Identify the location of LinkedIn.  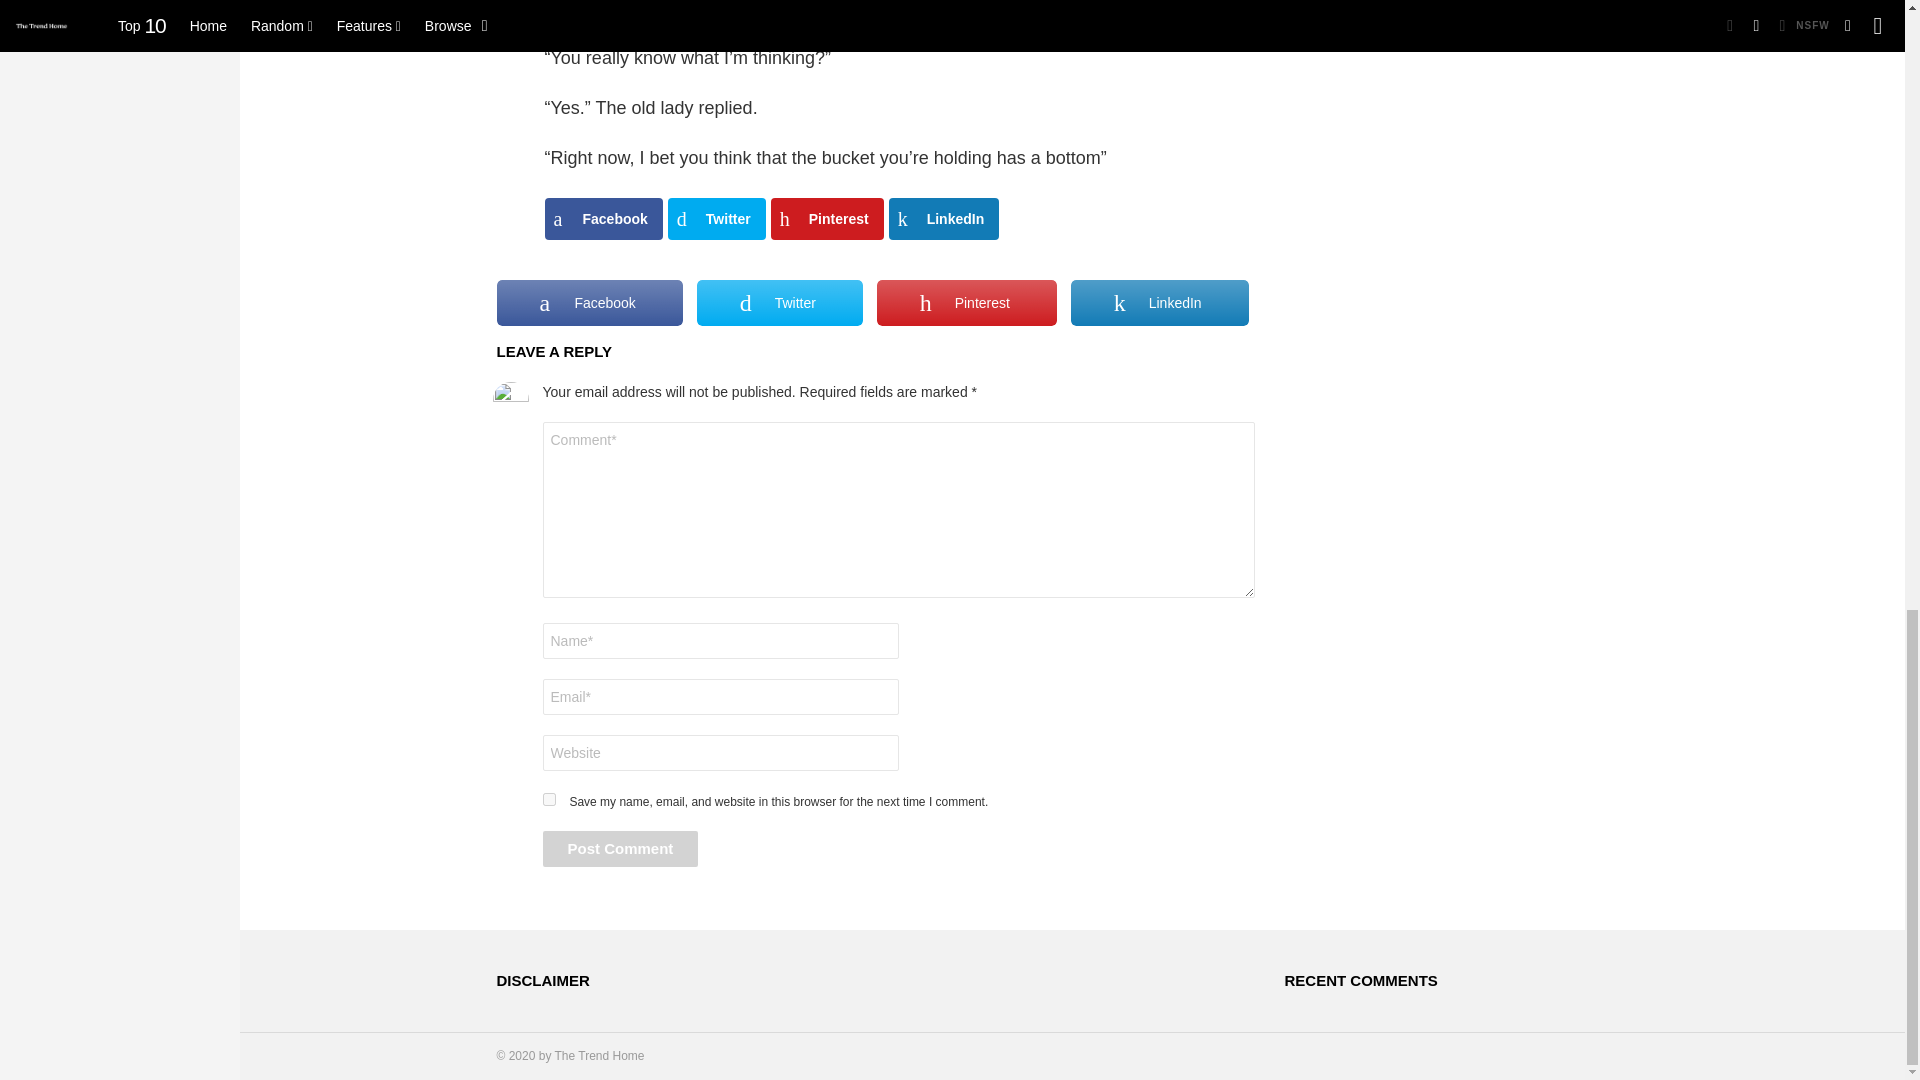
(1160, 302).